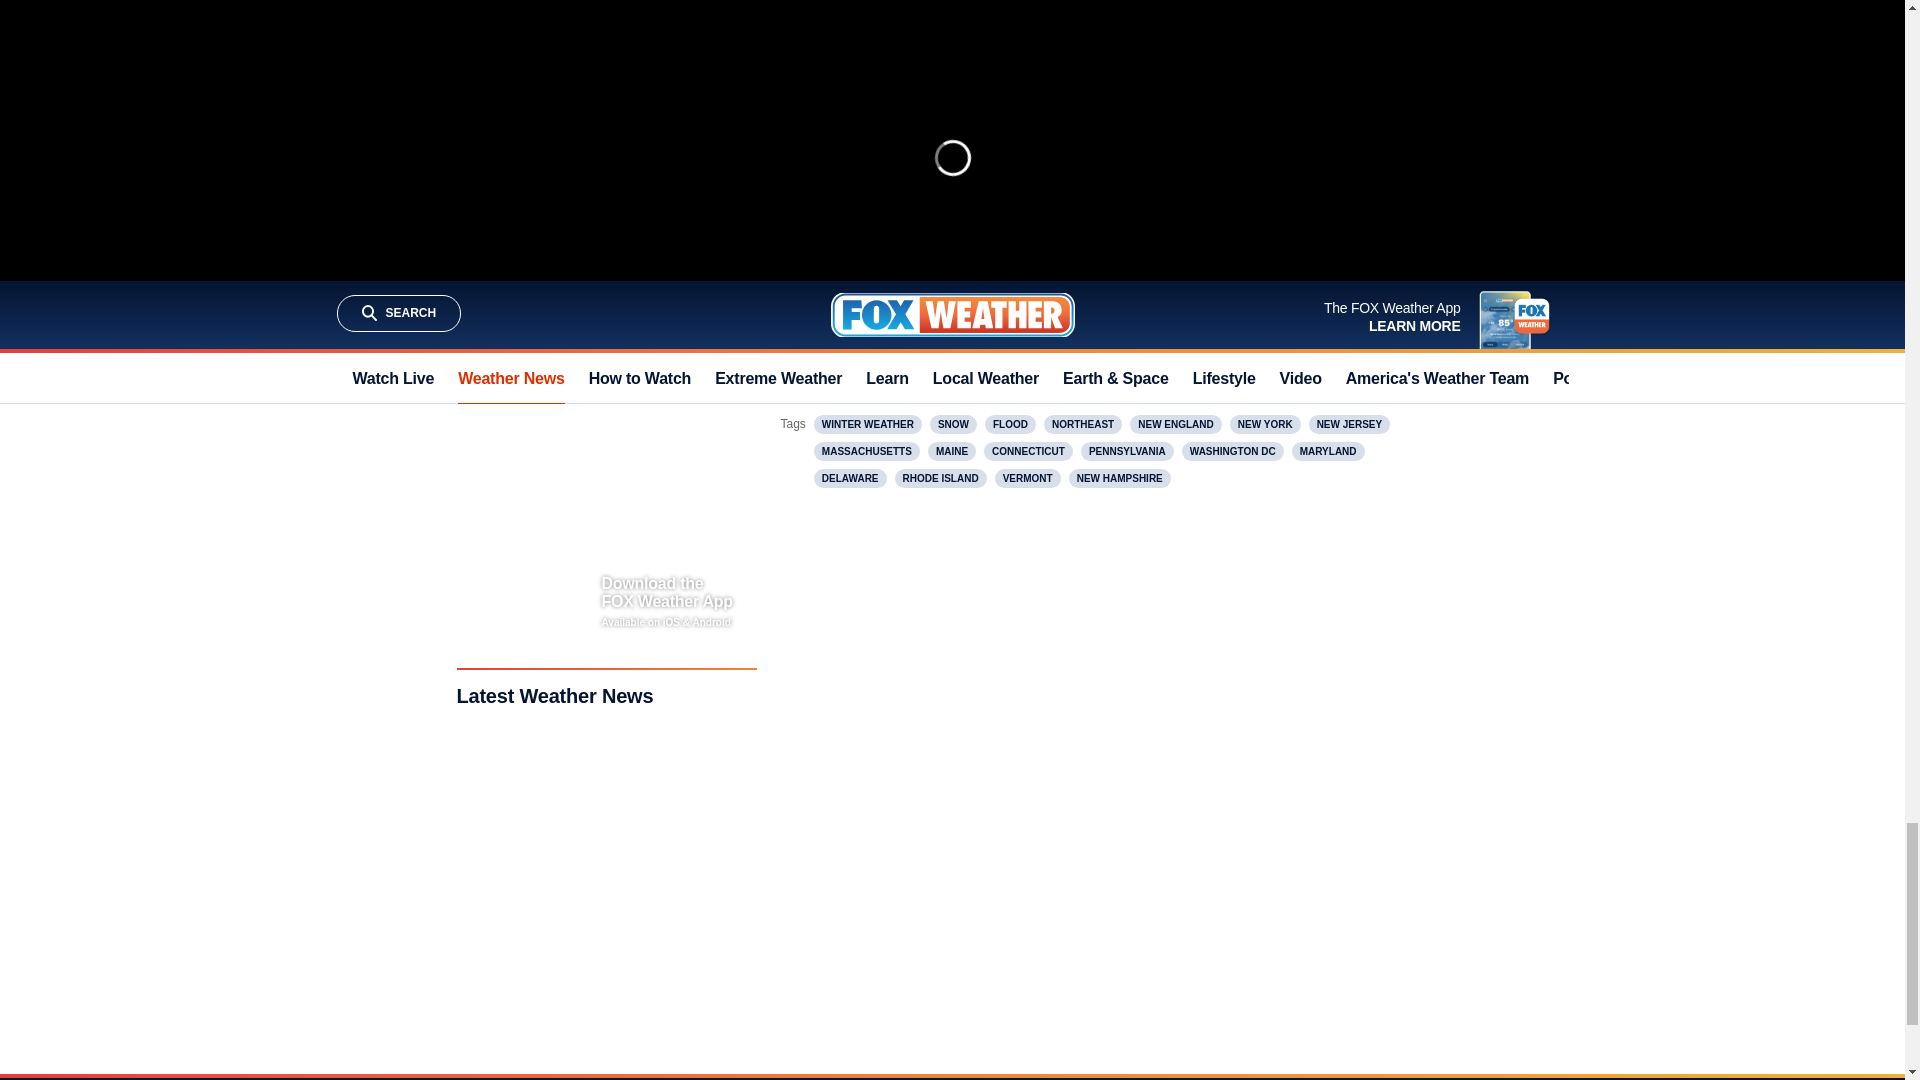 The image size is (1920, 1080). What do you see at coordinates (953, 424) in the screenshot?
I see `SNOW` at bounding box center [953, 424].